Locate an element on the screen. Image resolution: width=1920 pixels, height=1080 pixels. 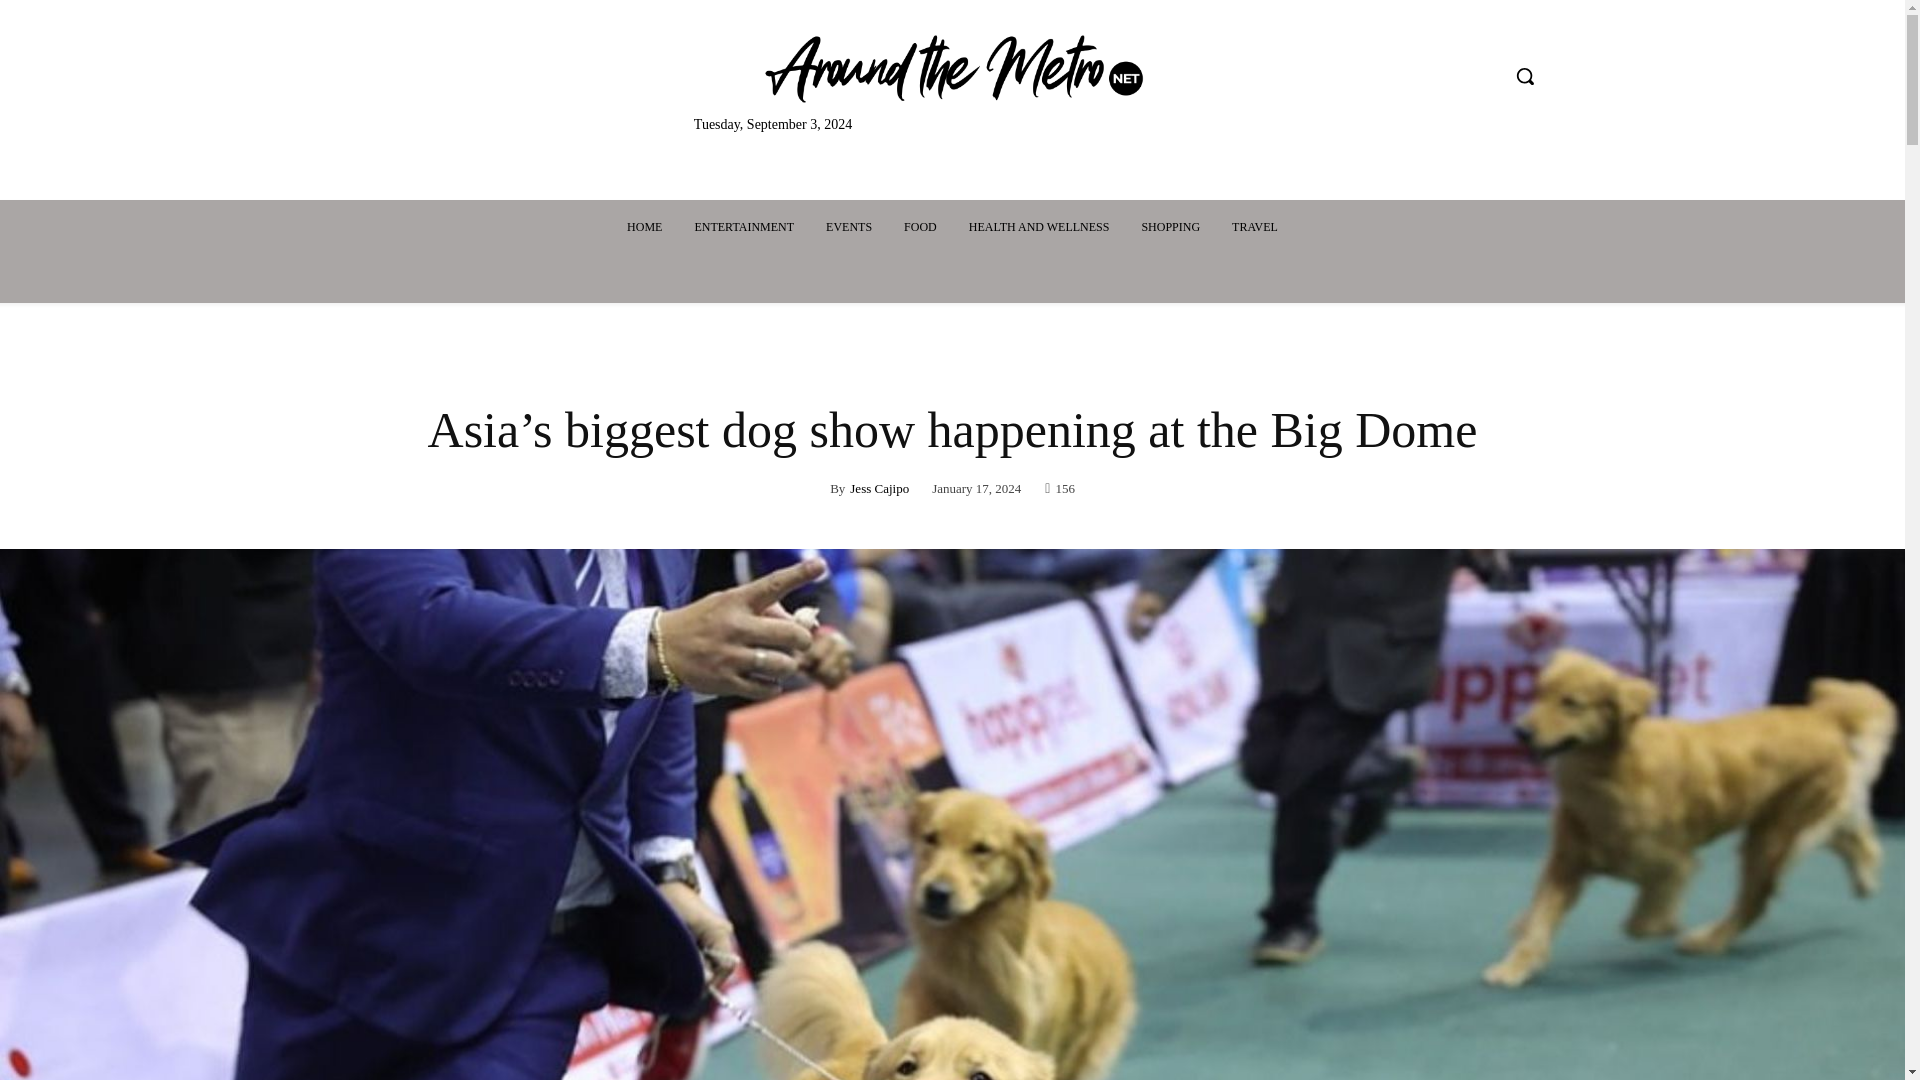
EVENTS is located at coordinates (848, 226).